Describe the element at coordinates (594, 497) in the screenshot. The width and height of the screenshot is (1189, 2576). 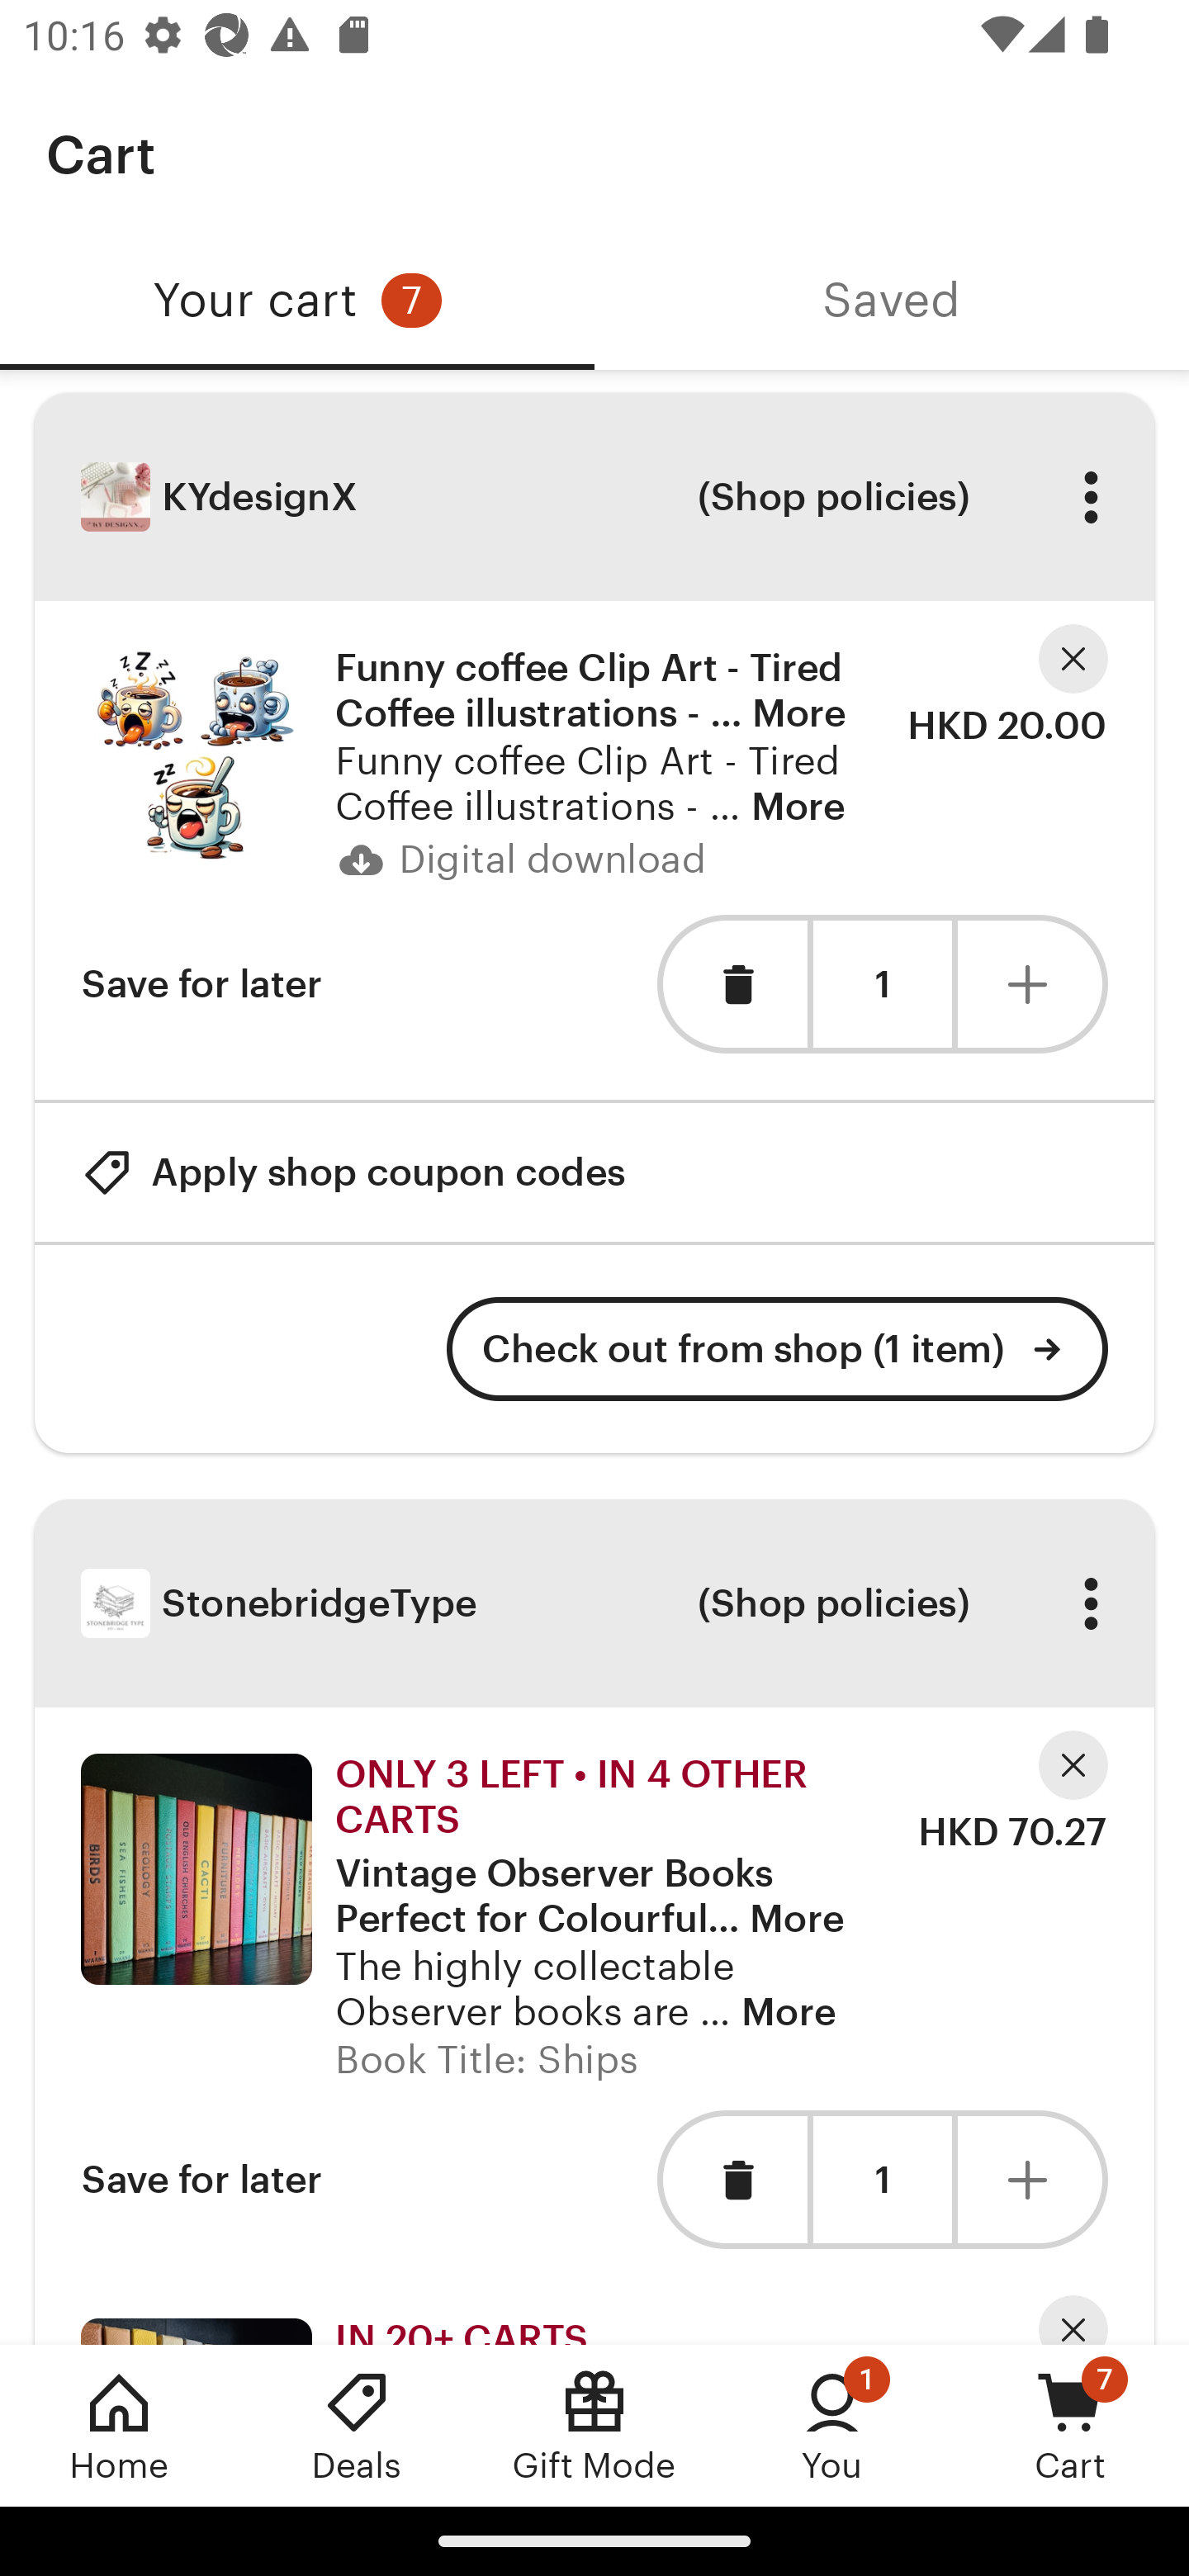
I see `KYdesignX (Shop policies) More options` at that location.